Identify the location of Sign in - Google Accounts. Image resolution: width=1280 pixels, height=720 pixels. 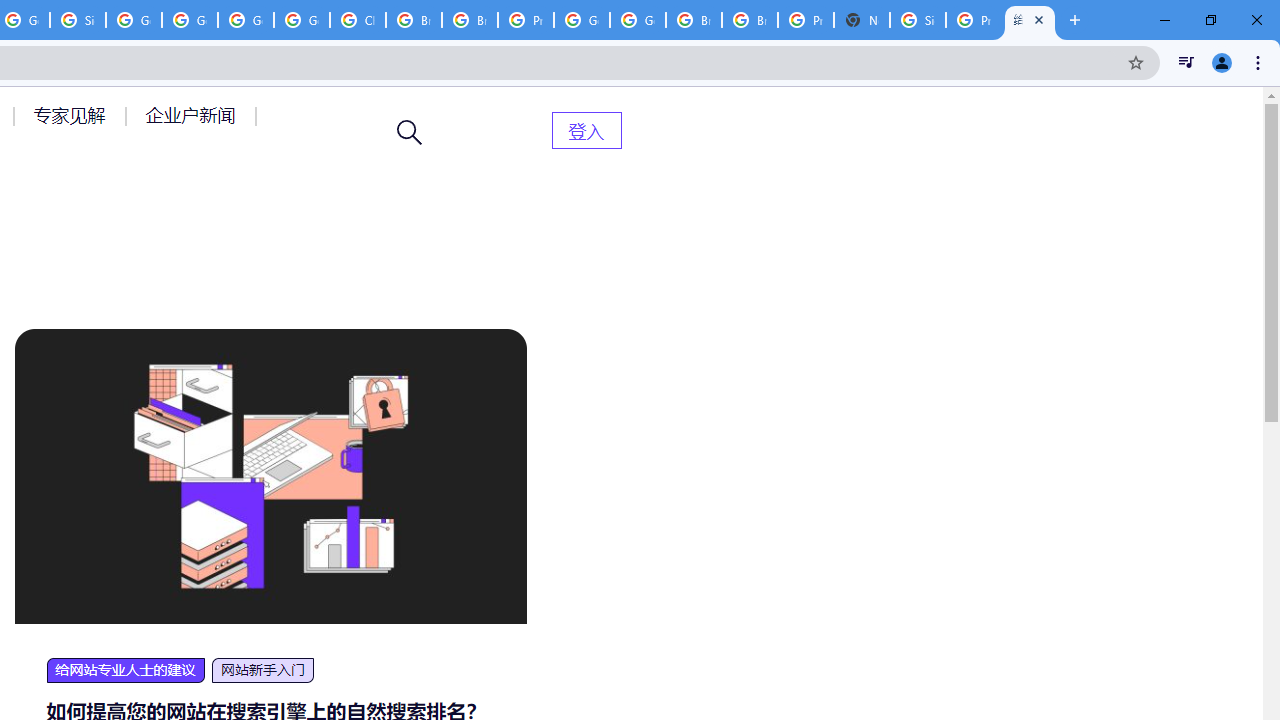
(78, 20).